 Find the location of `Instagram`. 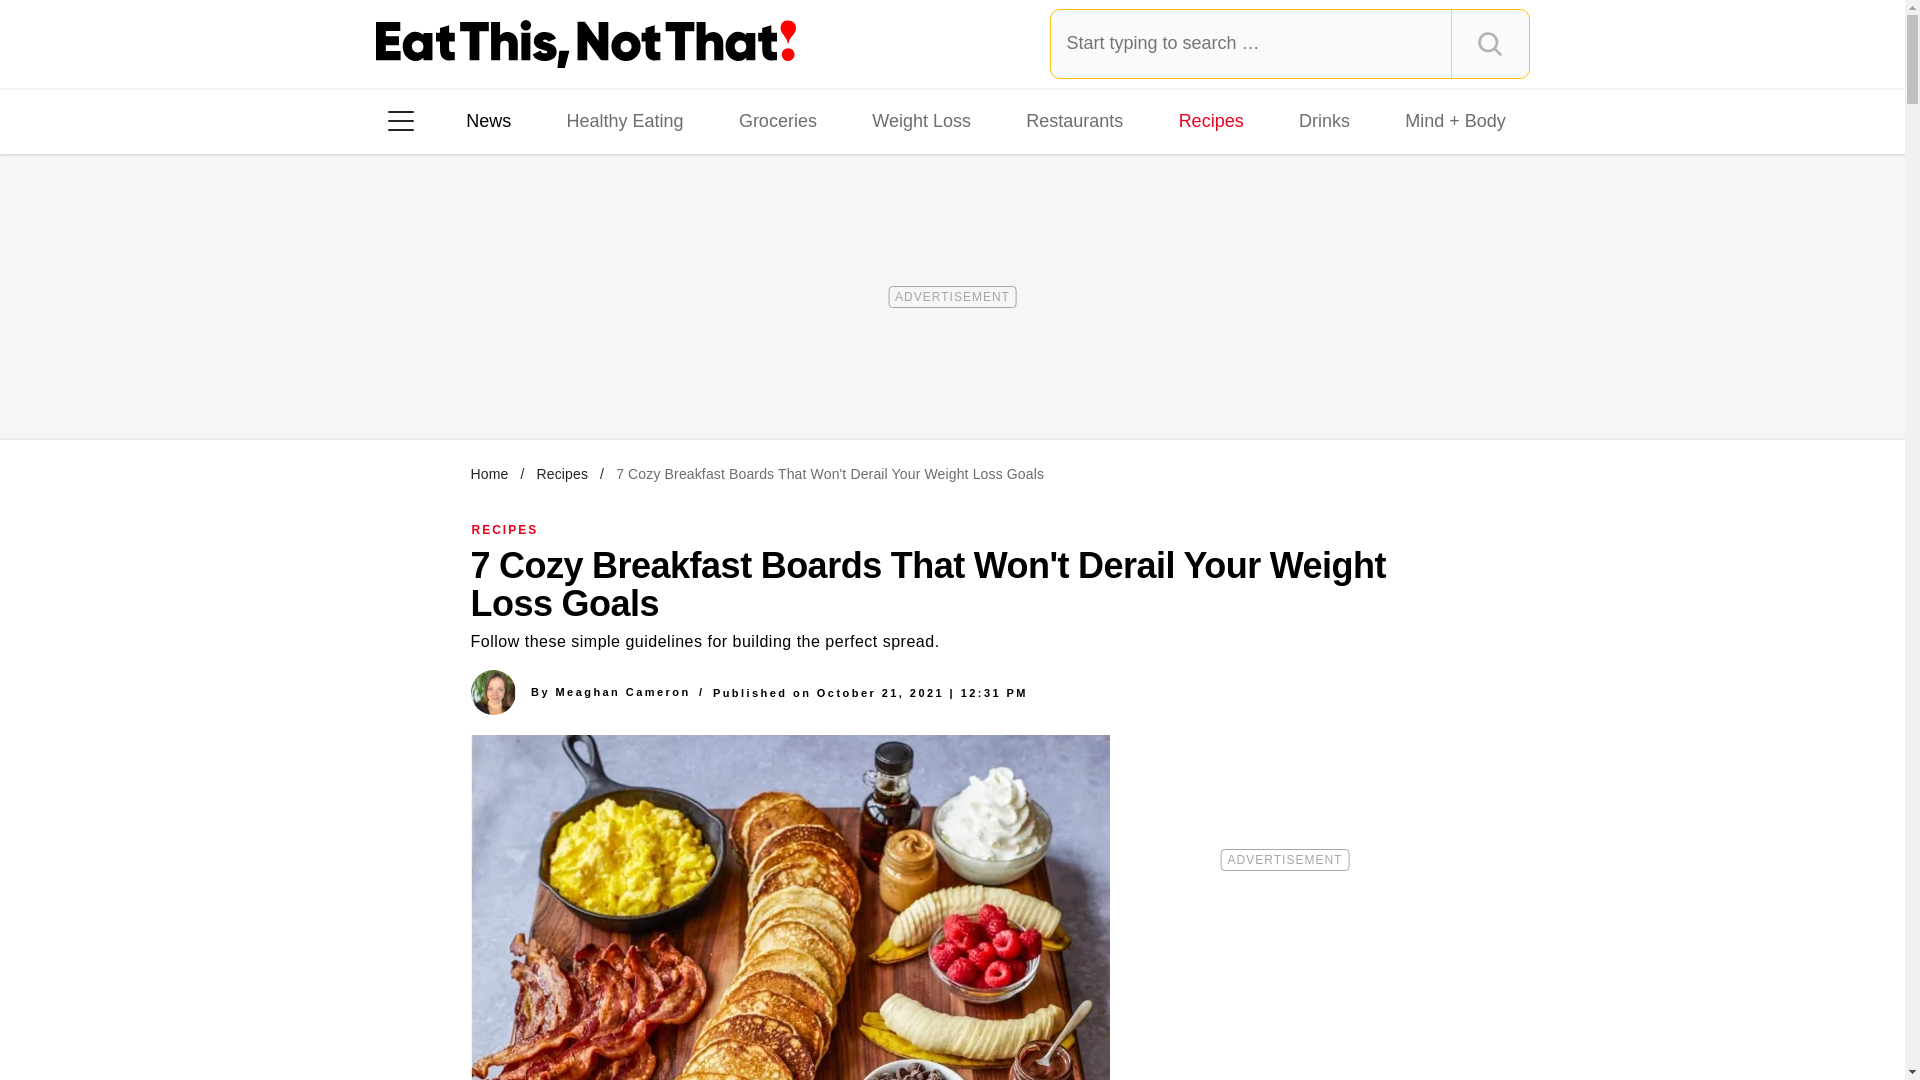

Instagram is located at coordinates (471, 379).